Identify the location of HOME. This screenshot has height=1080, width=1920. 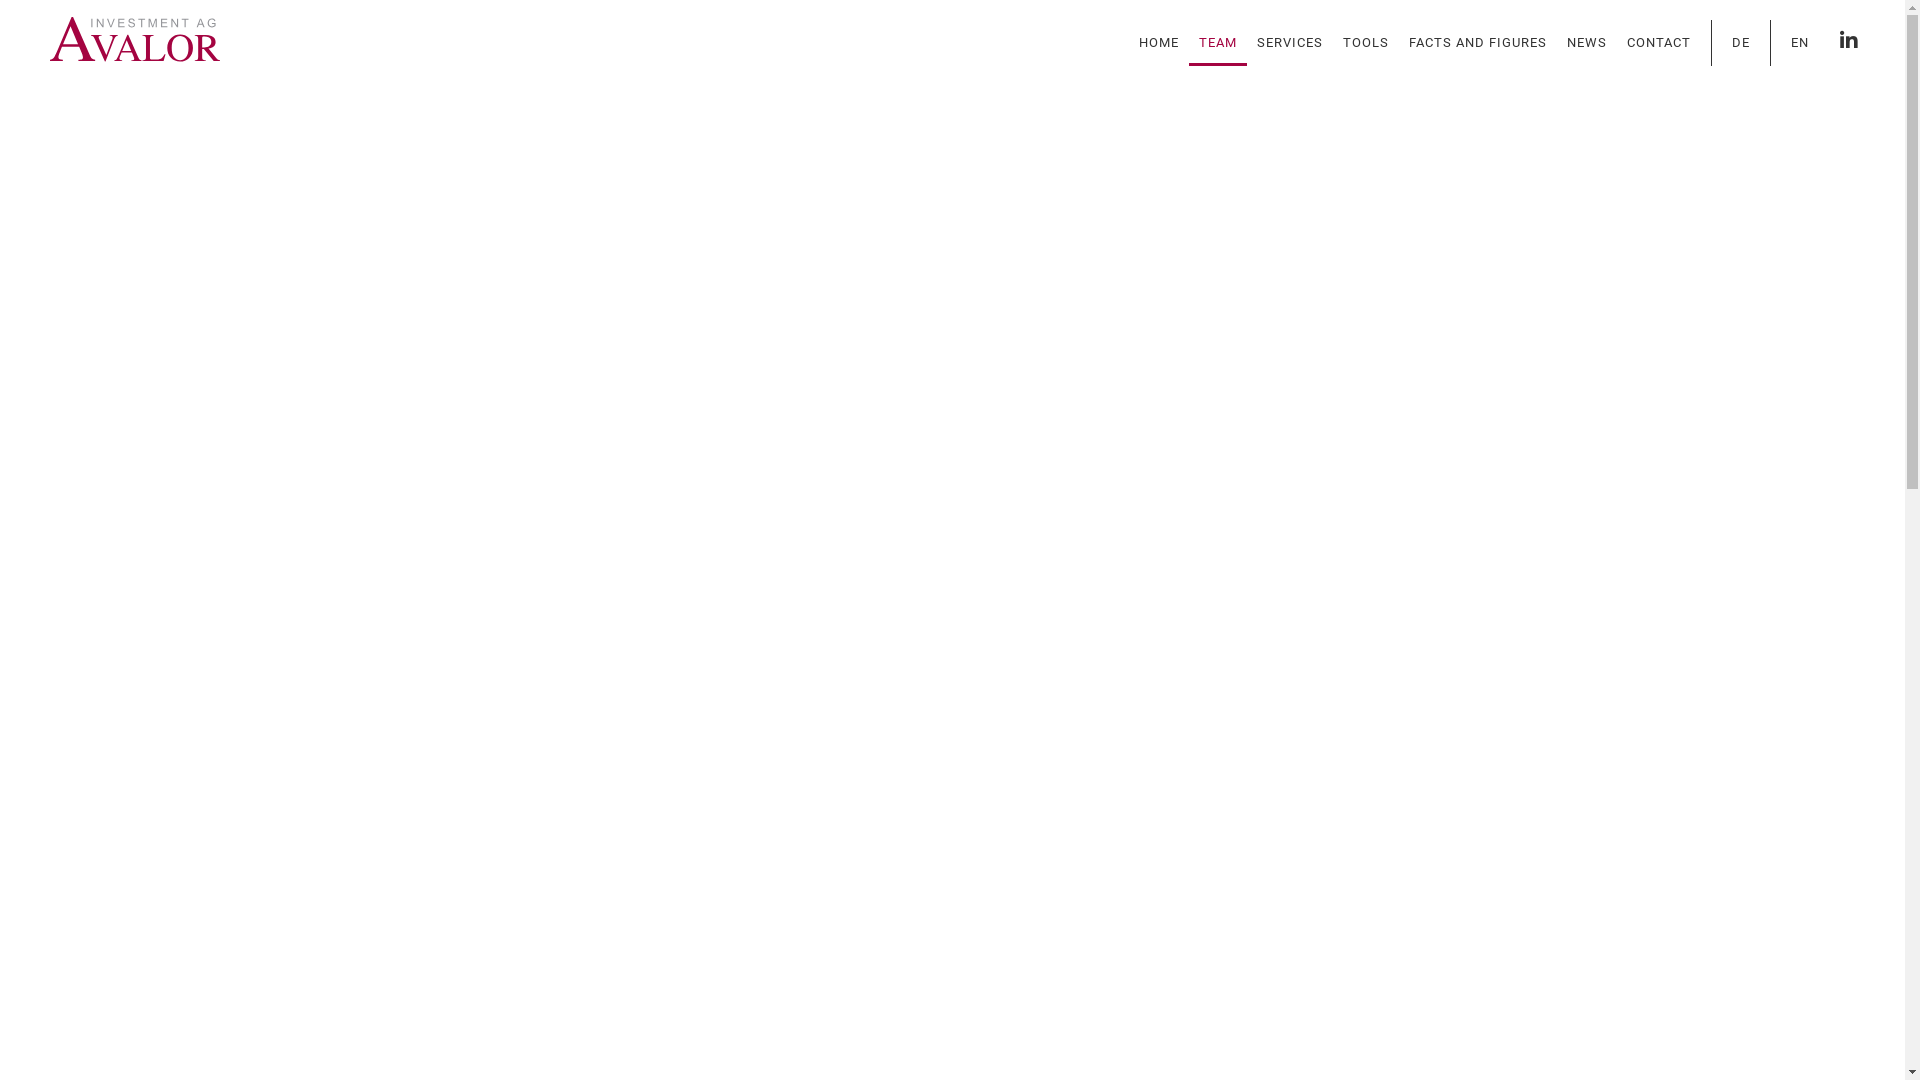
(1159, 43).